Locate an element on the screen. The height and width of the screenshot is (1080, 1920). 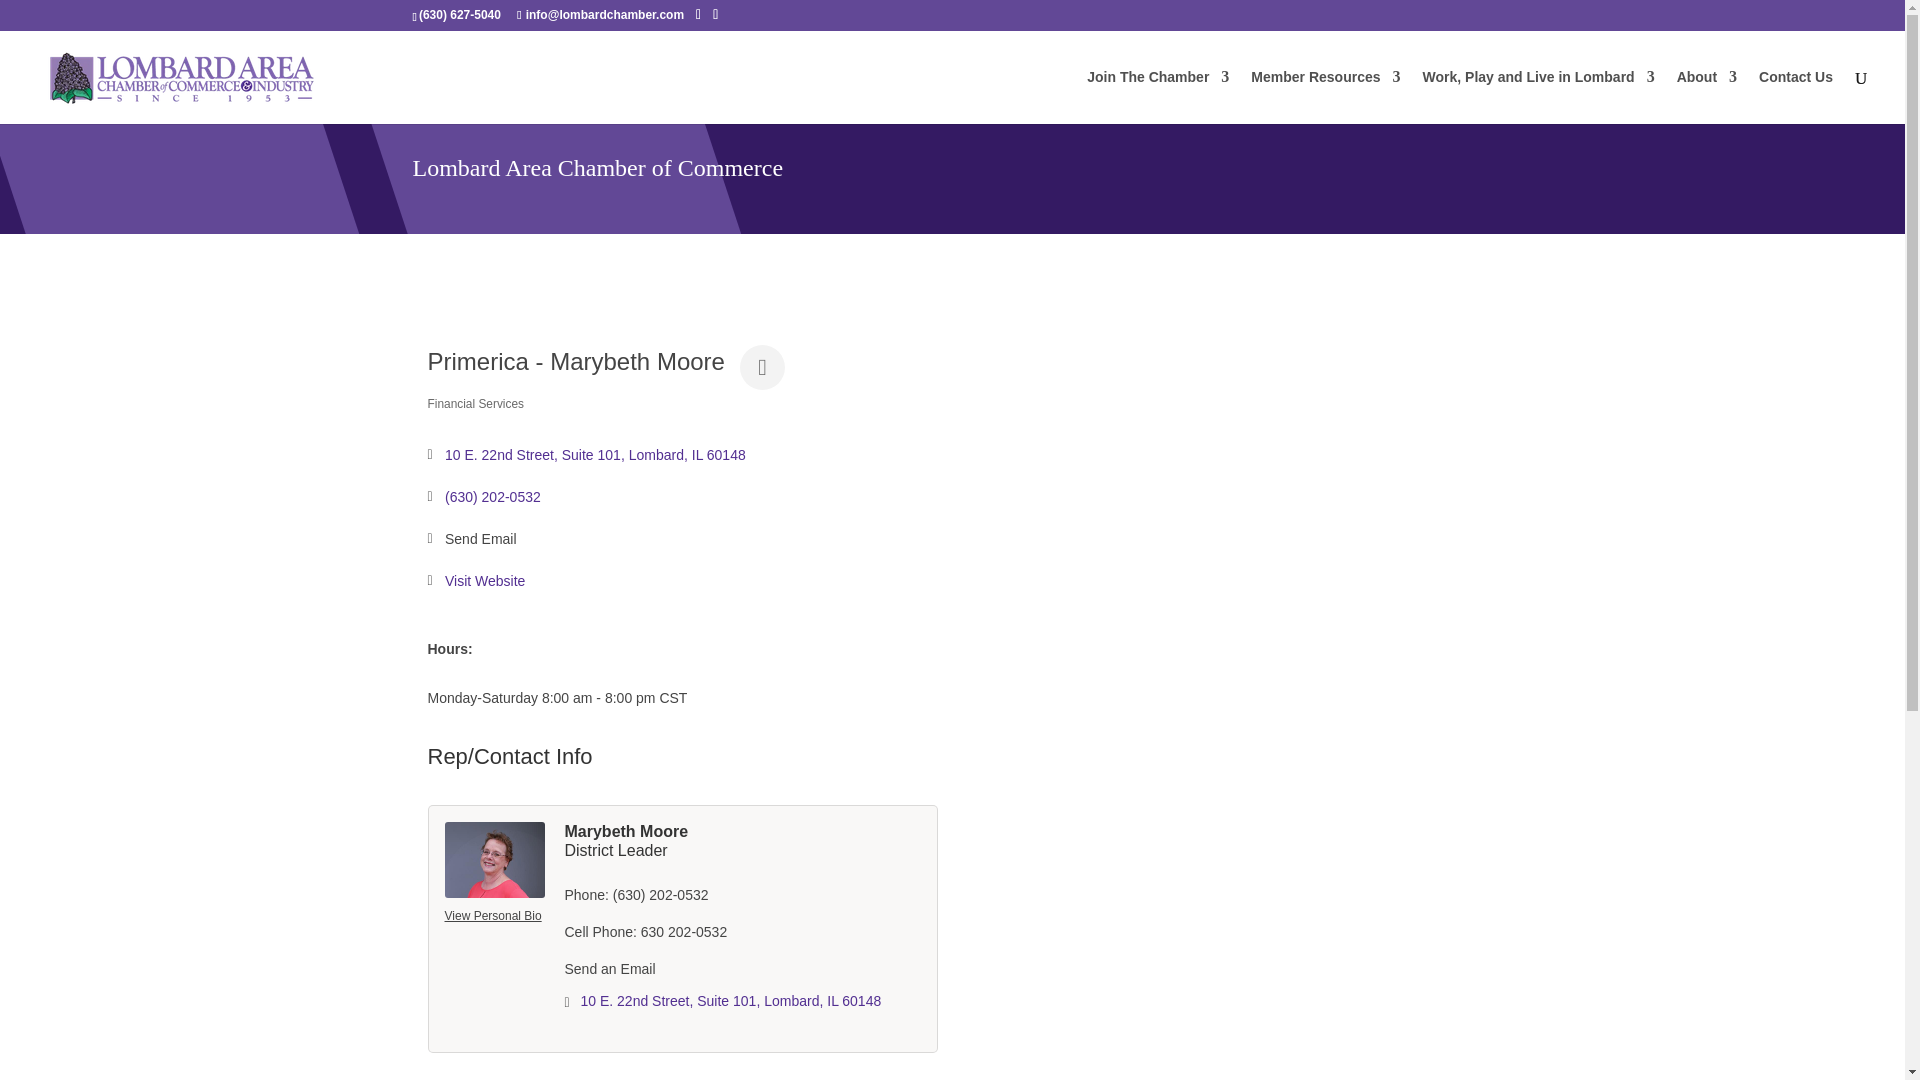
Send Email is located at coordinates (480, 539).